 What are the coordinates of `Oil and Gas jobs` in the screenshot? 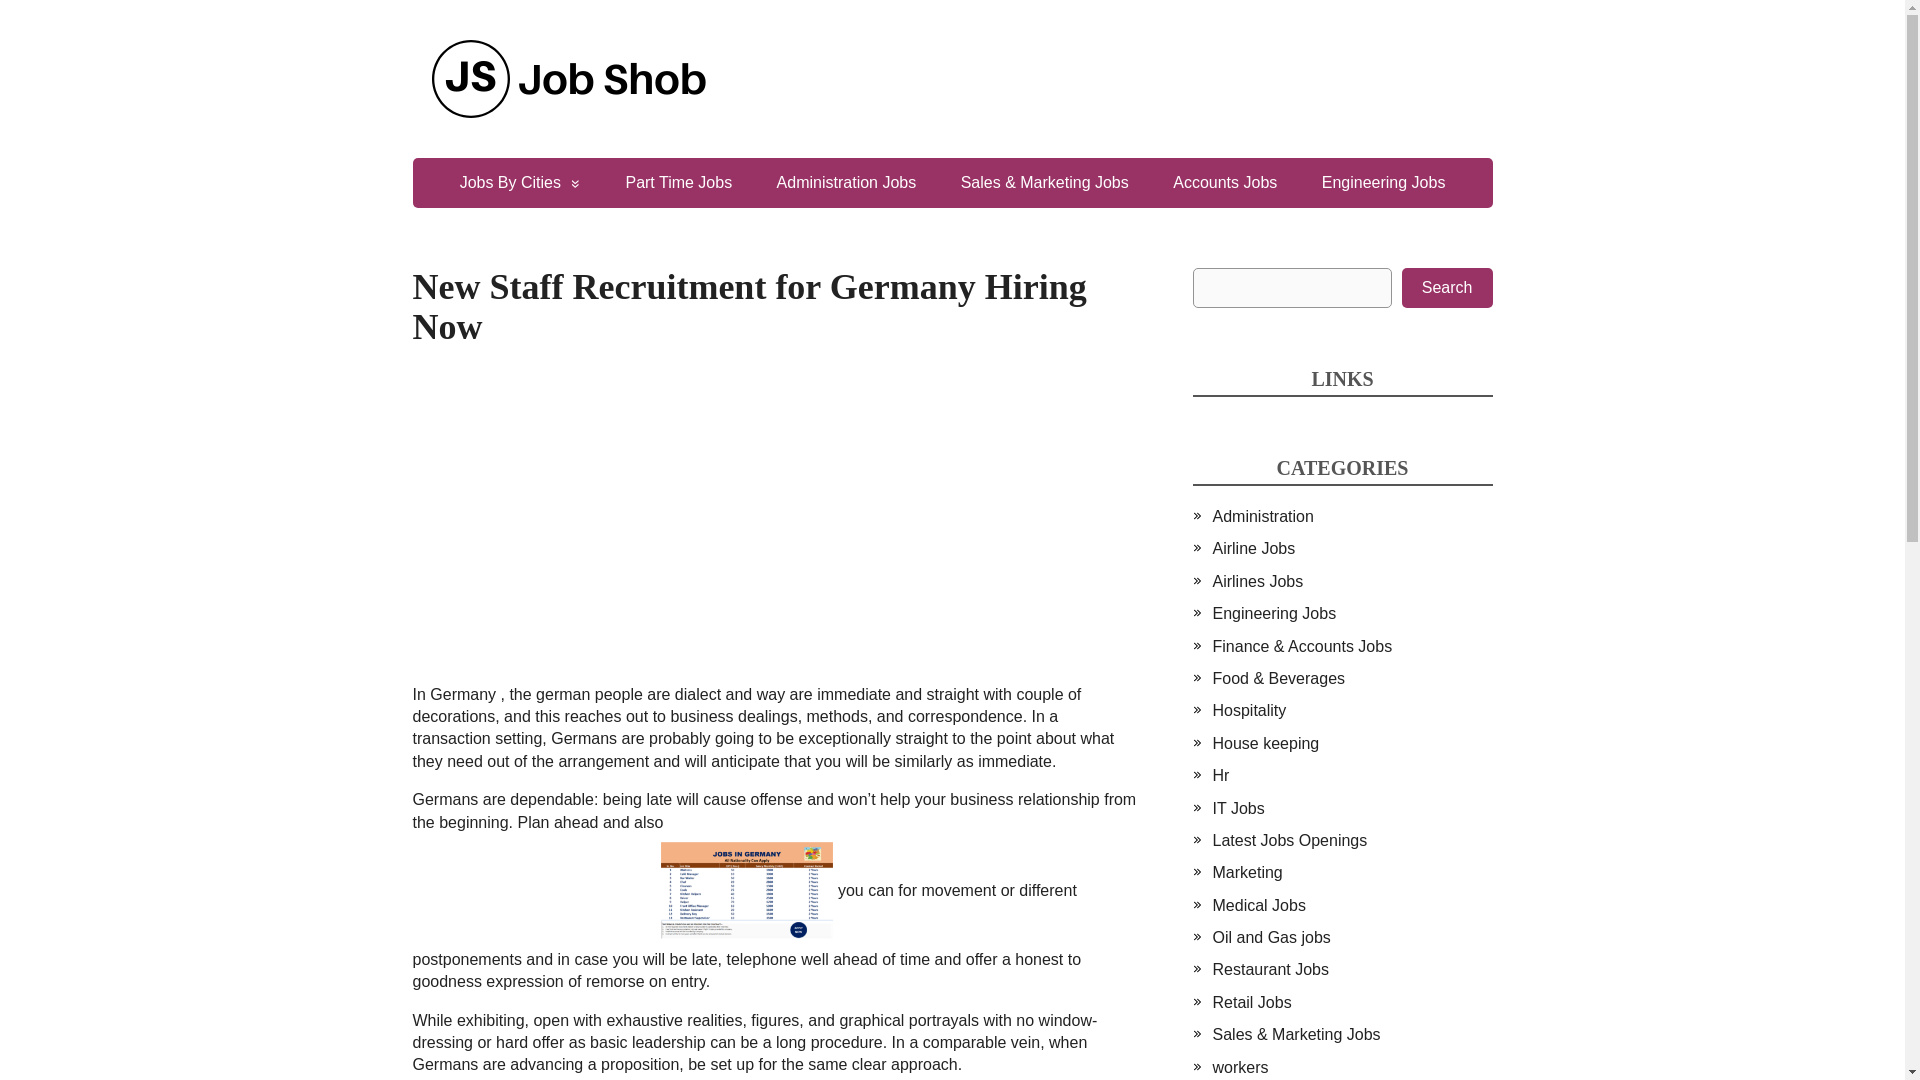 It's located at (1270, 937).